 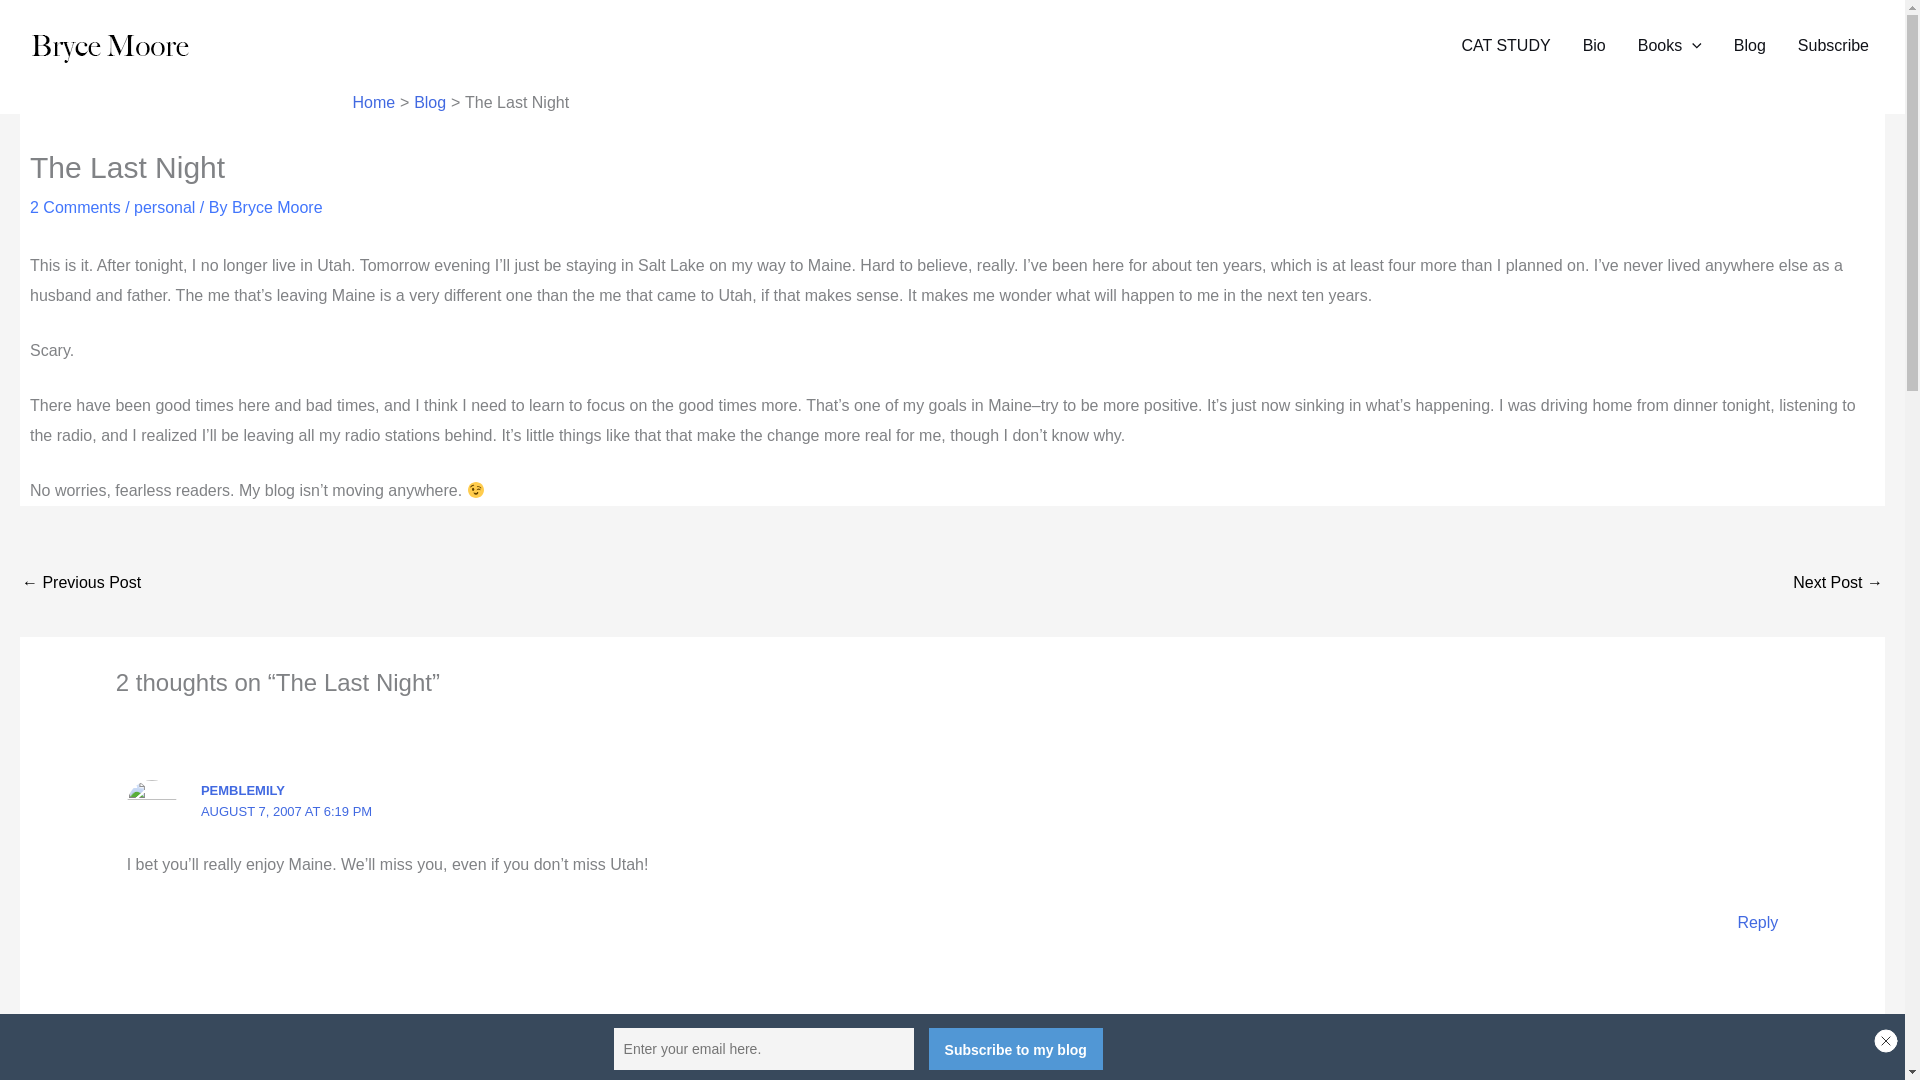 I want to click on View all posts by Bryce Moore, so click(x=277, y=207).